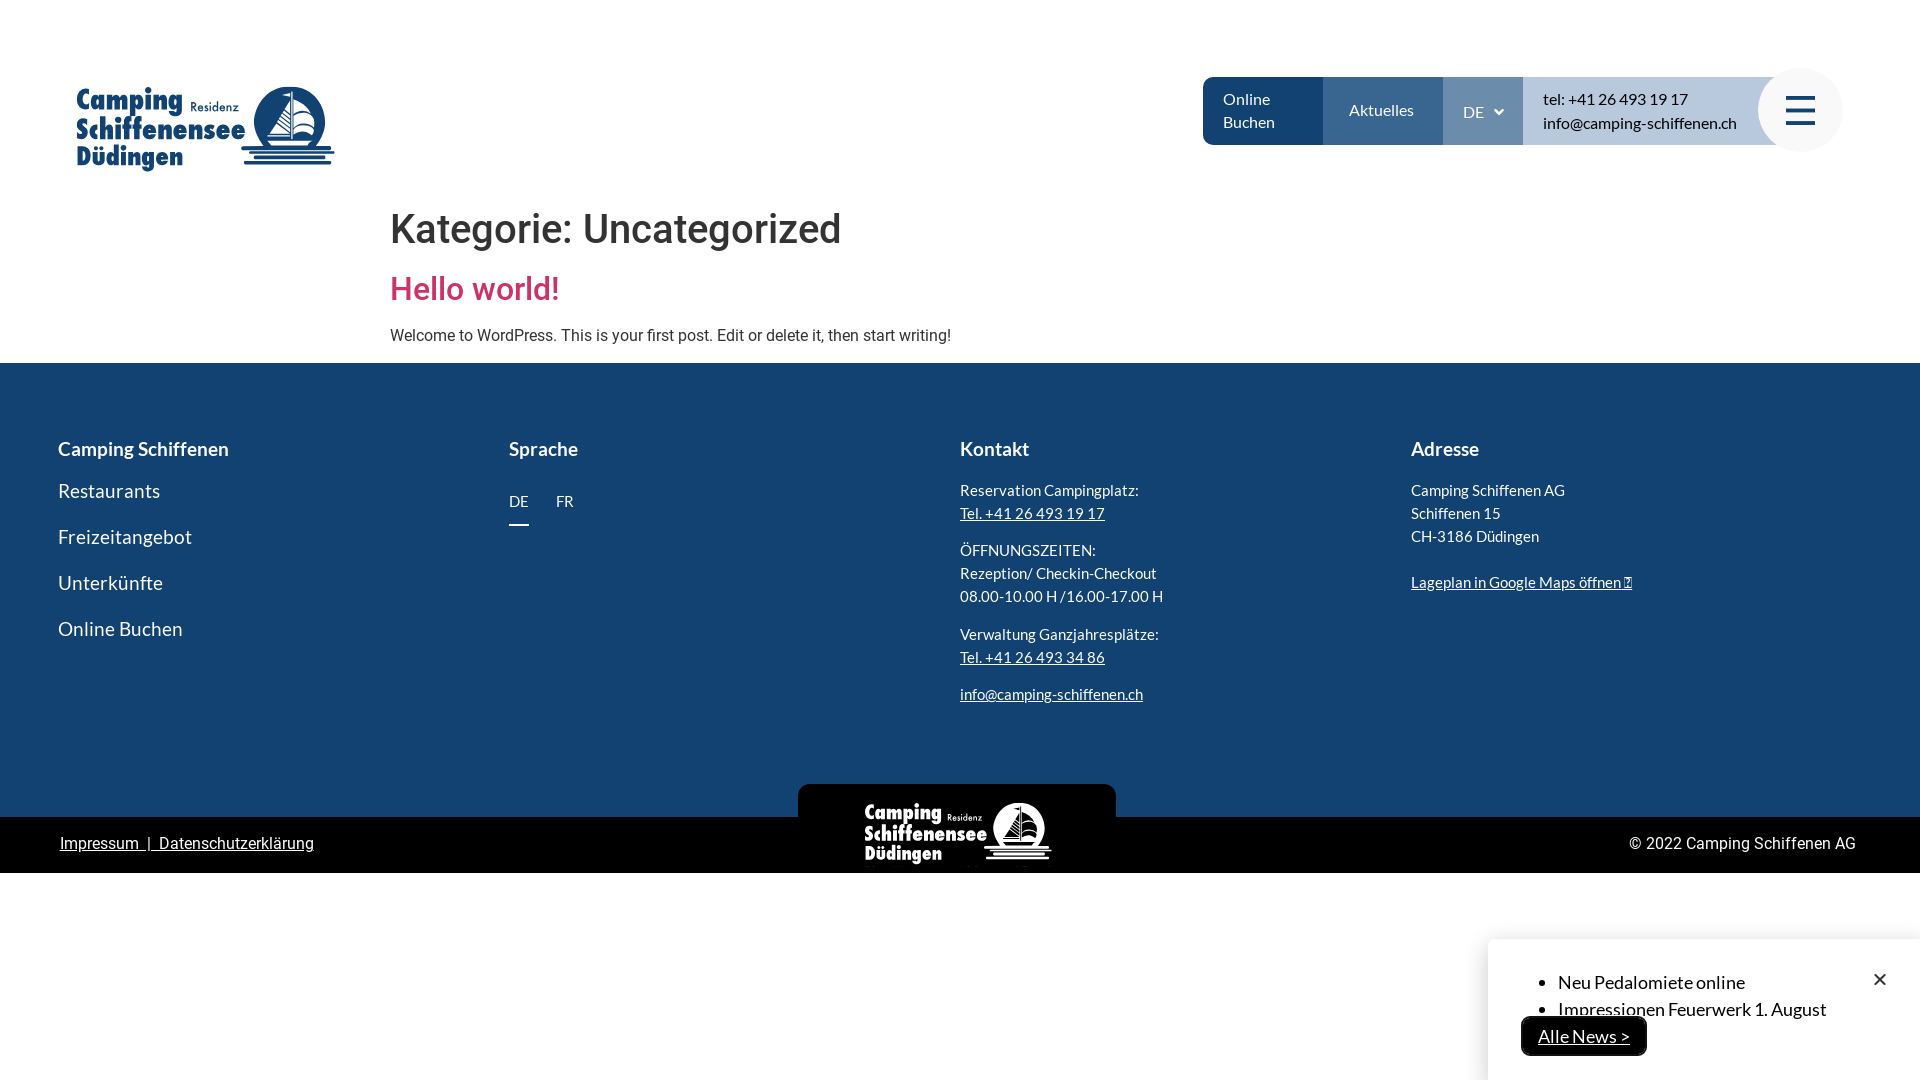  I want to click on Hello world!, so click(475, 289).